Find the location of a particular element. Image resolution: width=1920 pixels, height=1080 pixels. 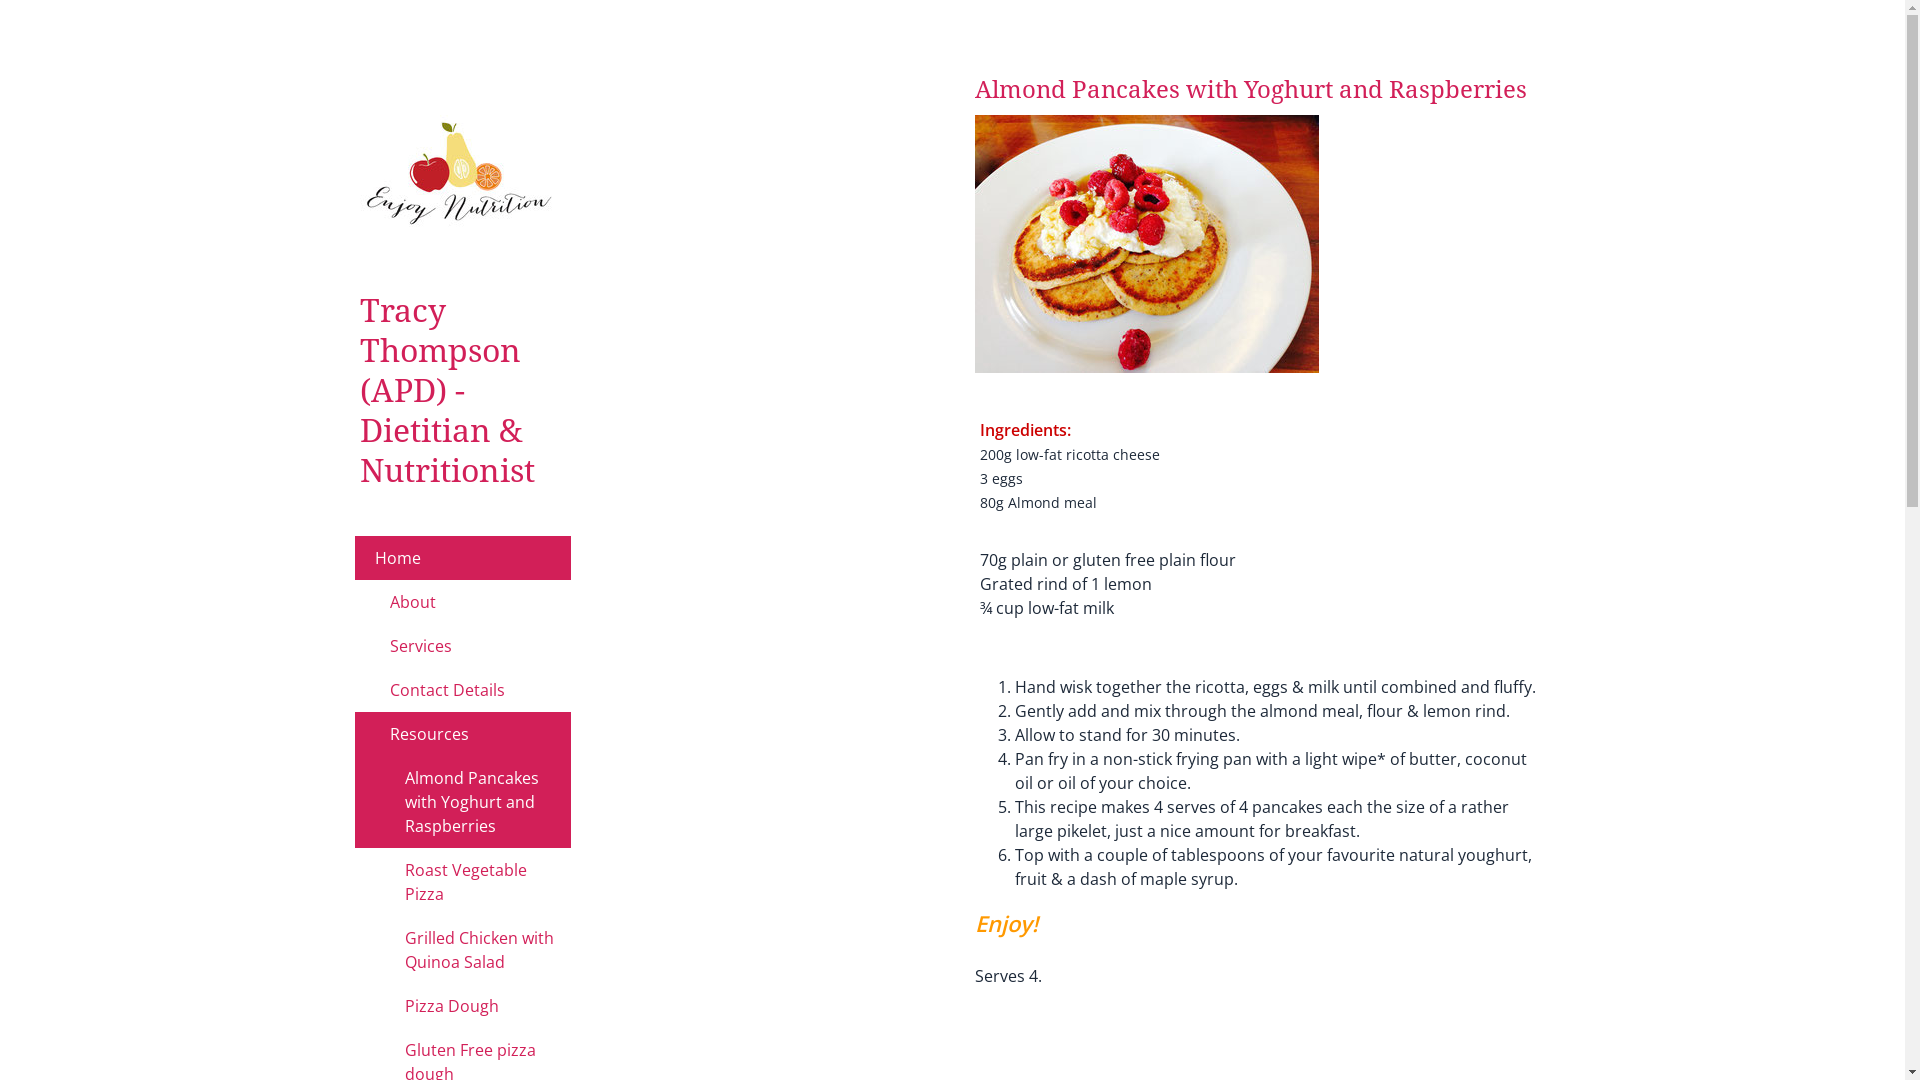

About is located at coordinates (463, 602).